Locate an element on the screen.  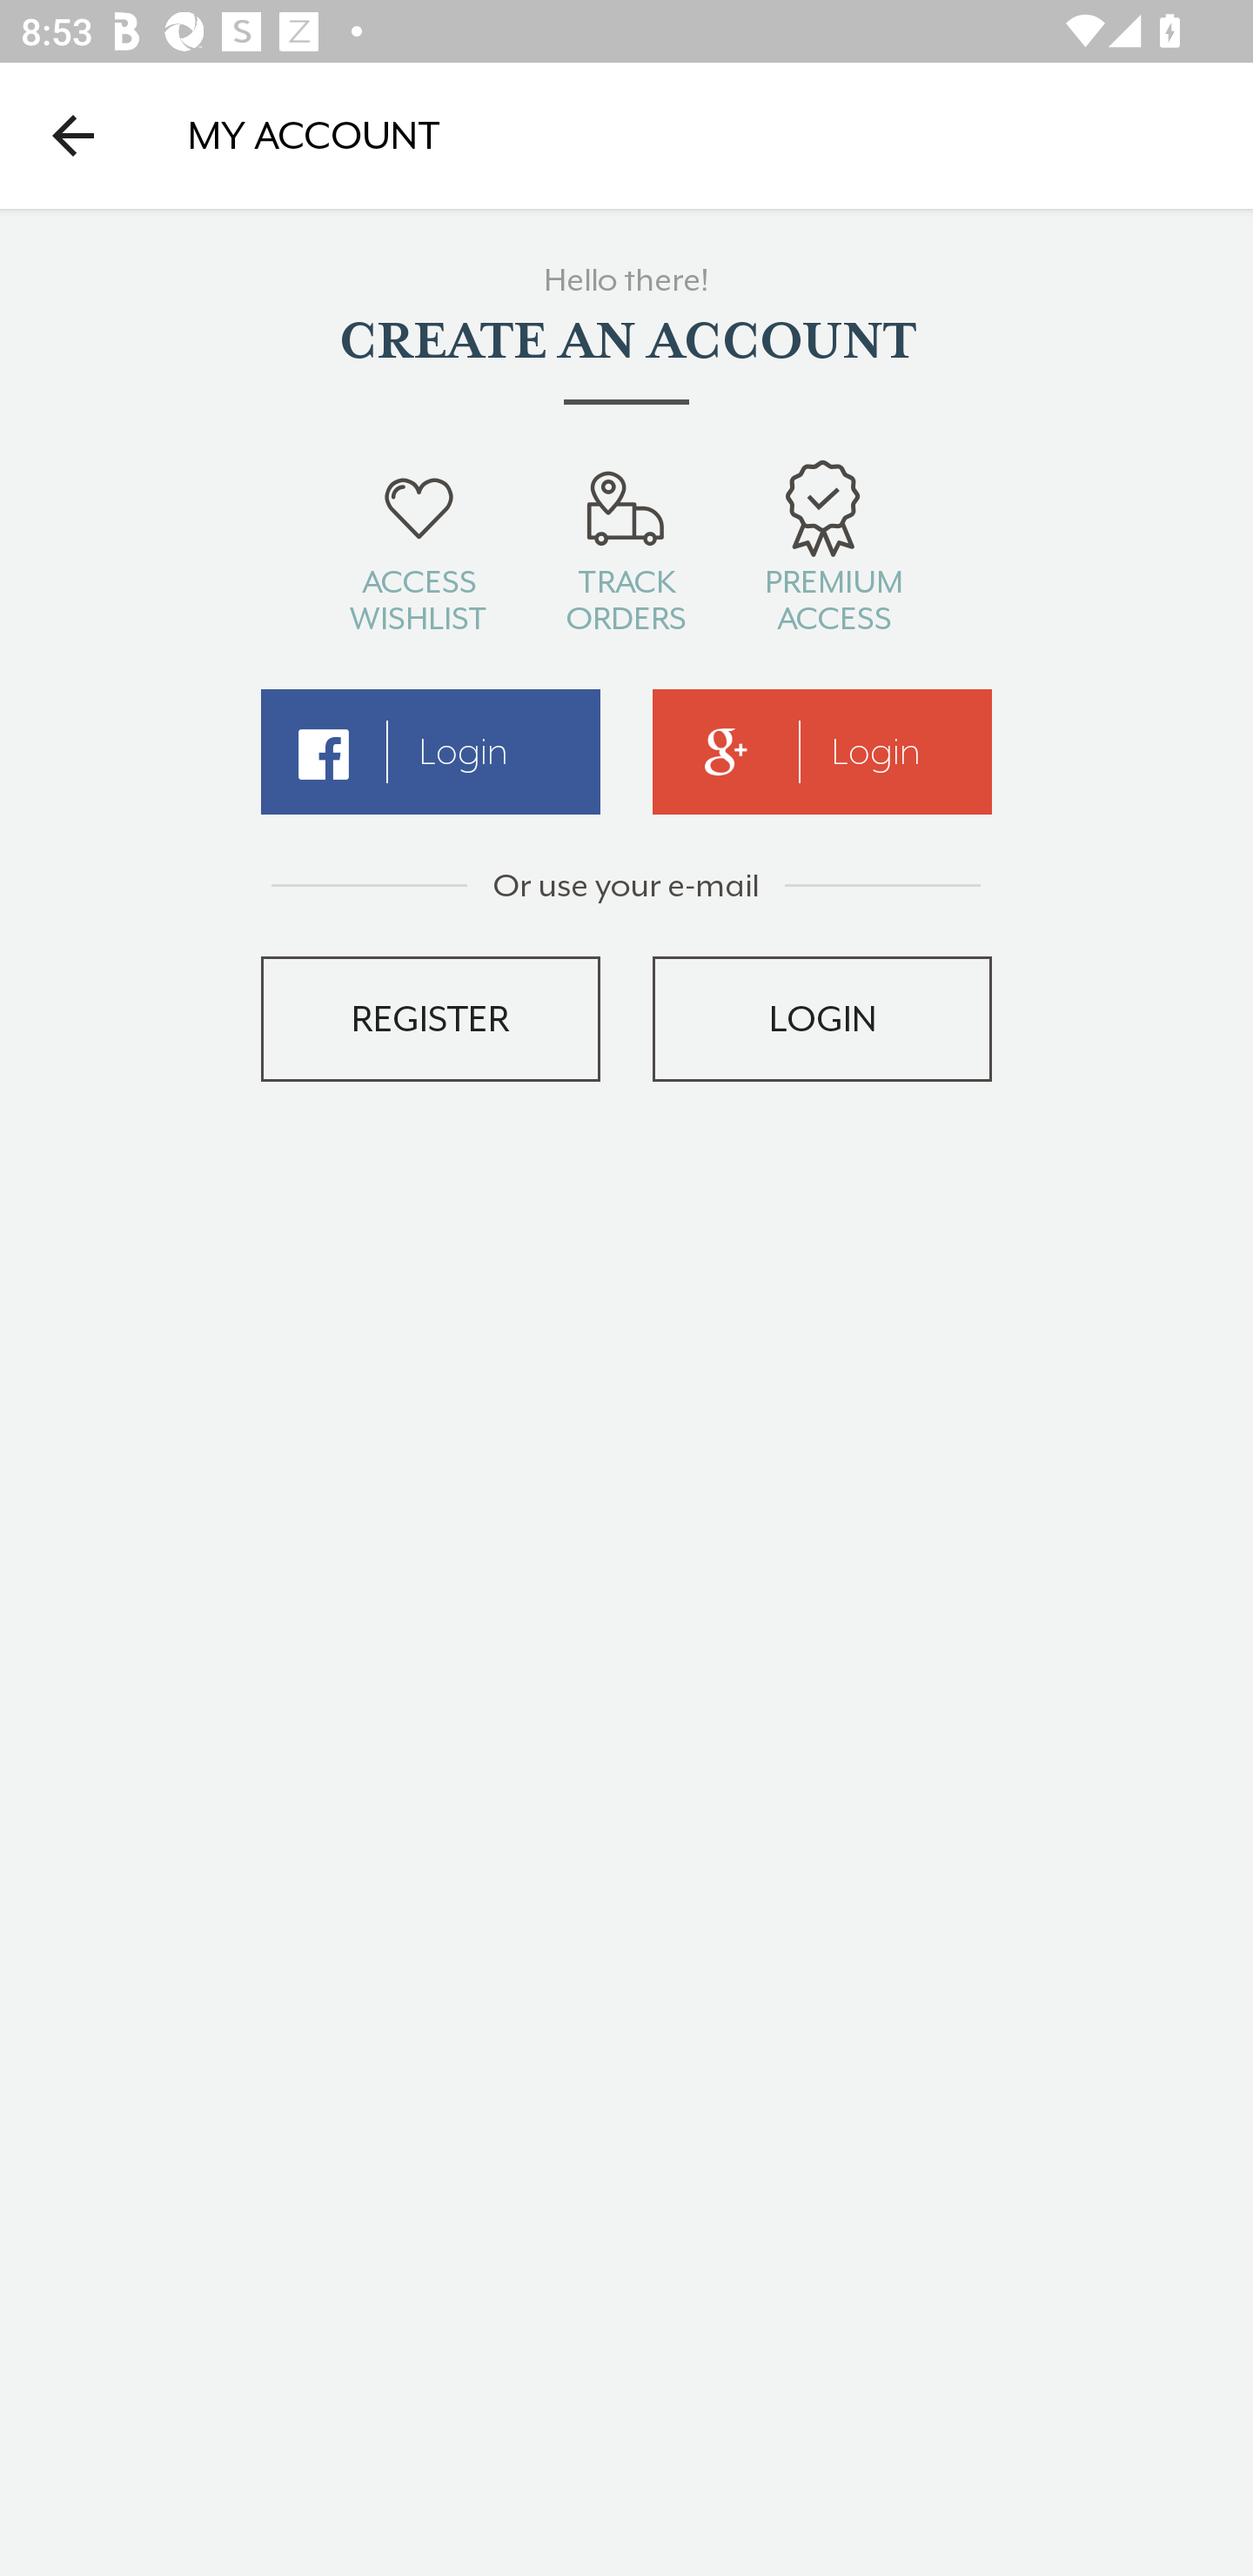
REGISTER is located at coordinates (430, 1018).